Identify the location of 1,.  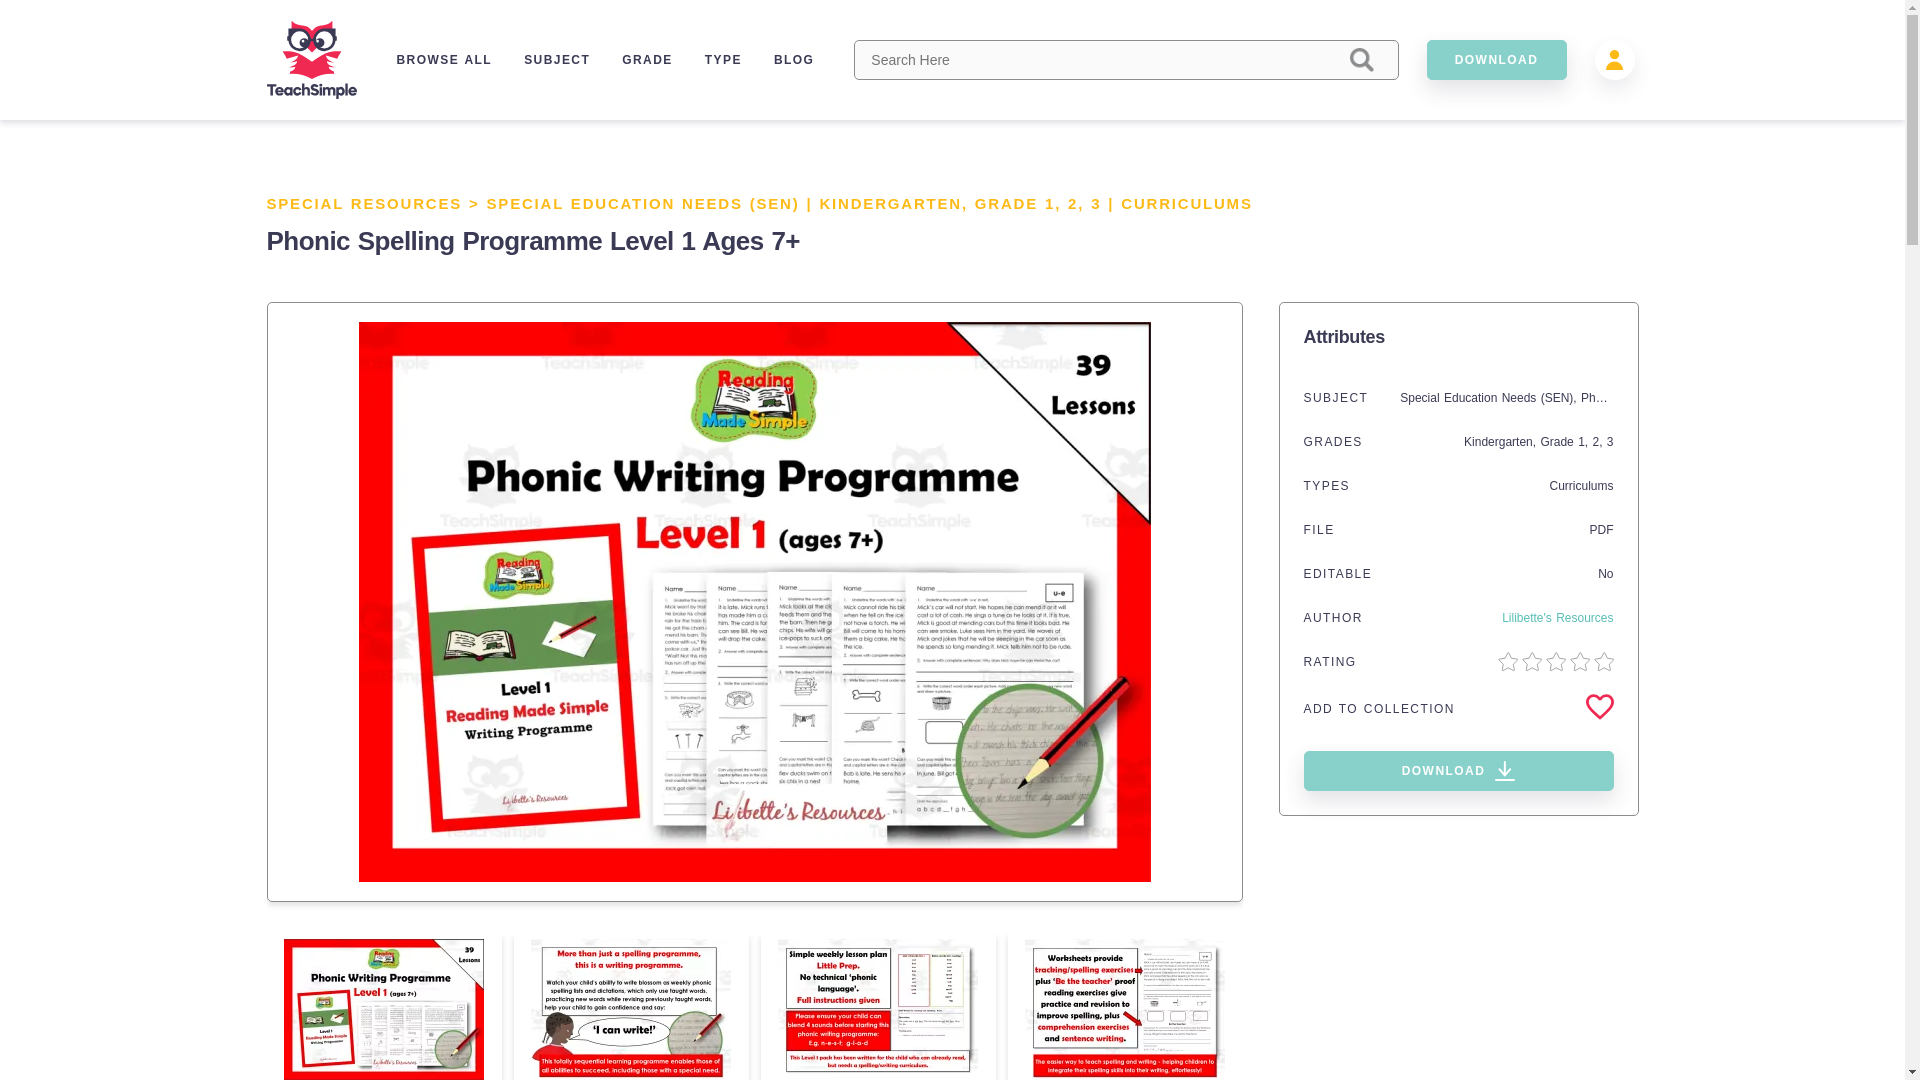
(1056, 203).